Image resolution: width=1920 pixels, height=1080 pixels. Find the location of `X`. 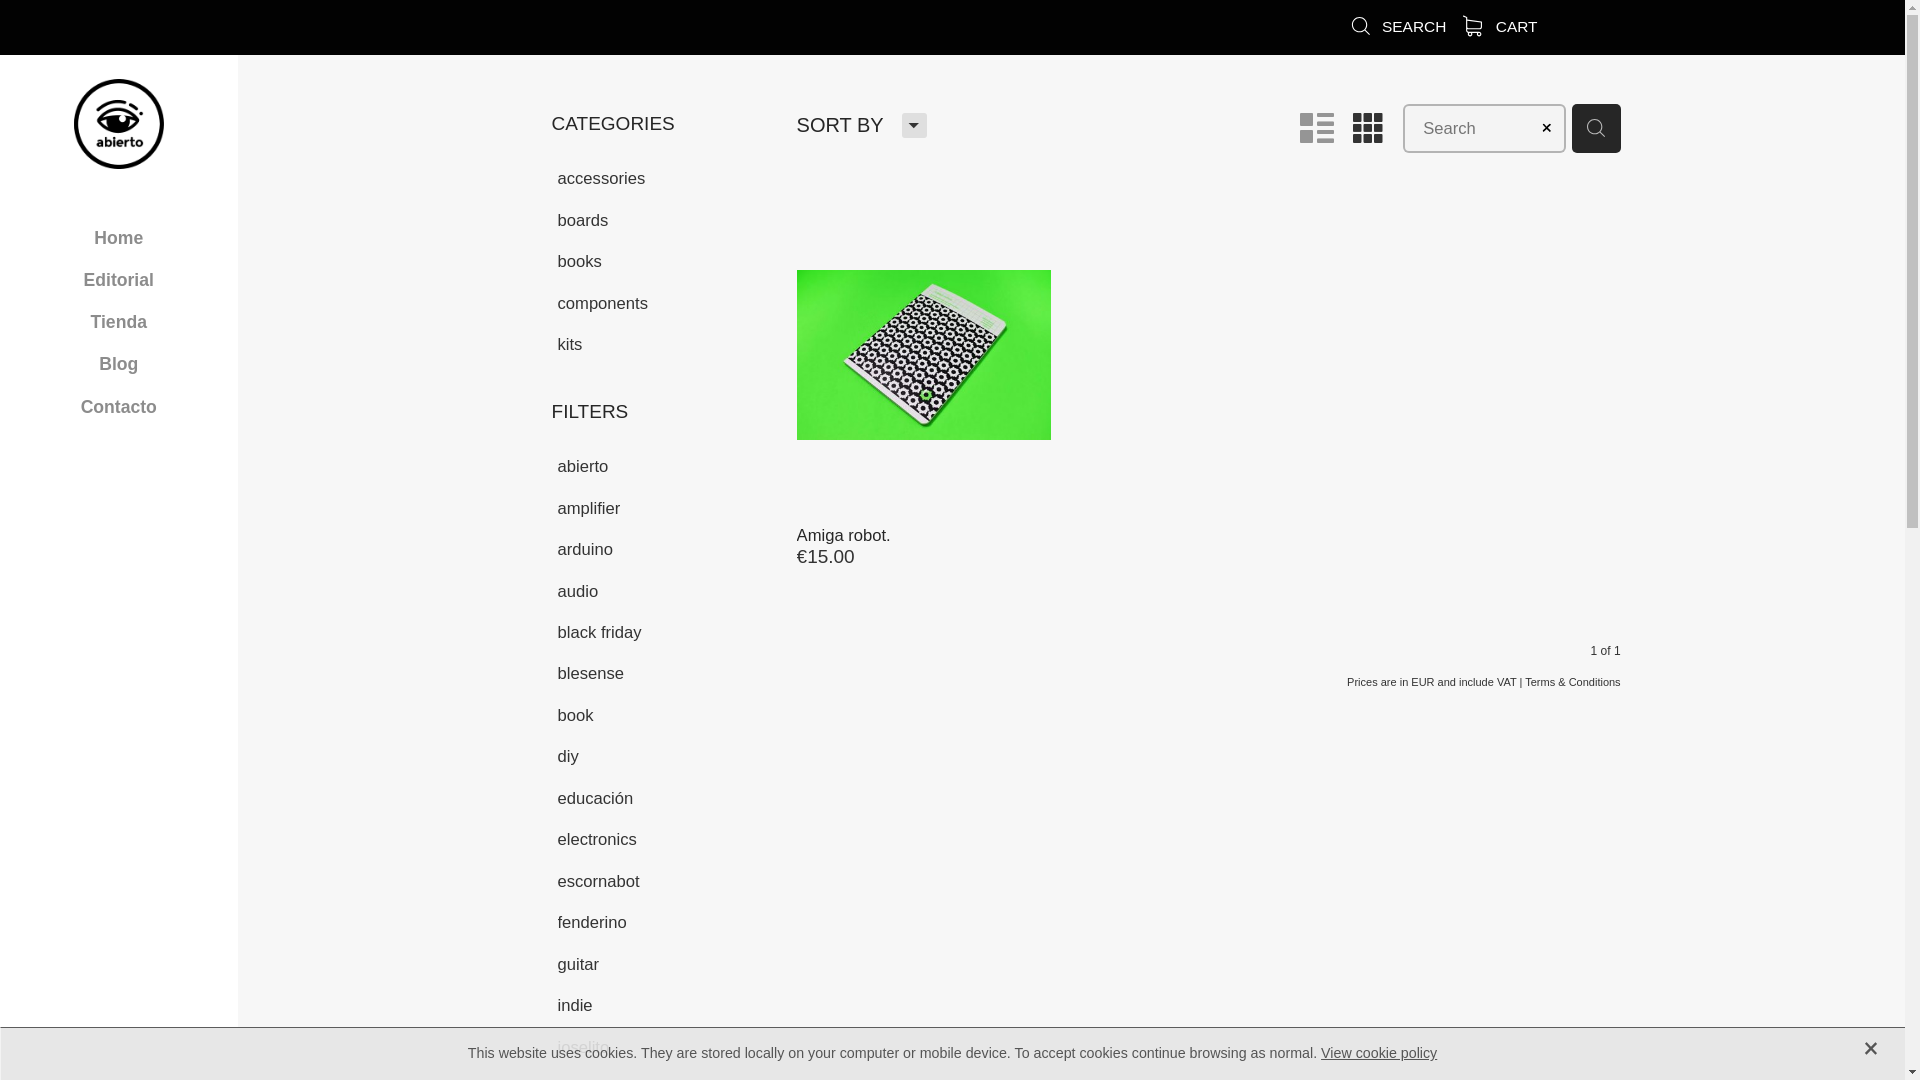

X is located at coordinates (1871, 1044).